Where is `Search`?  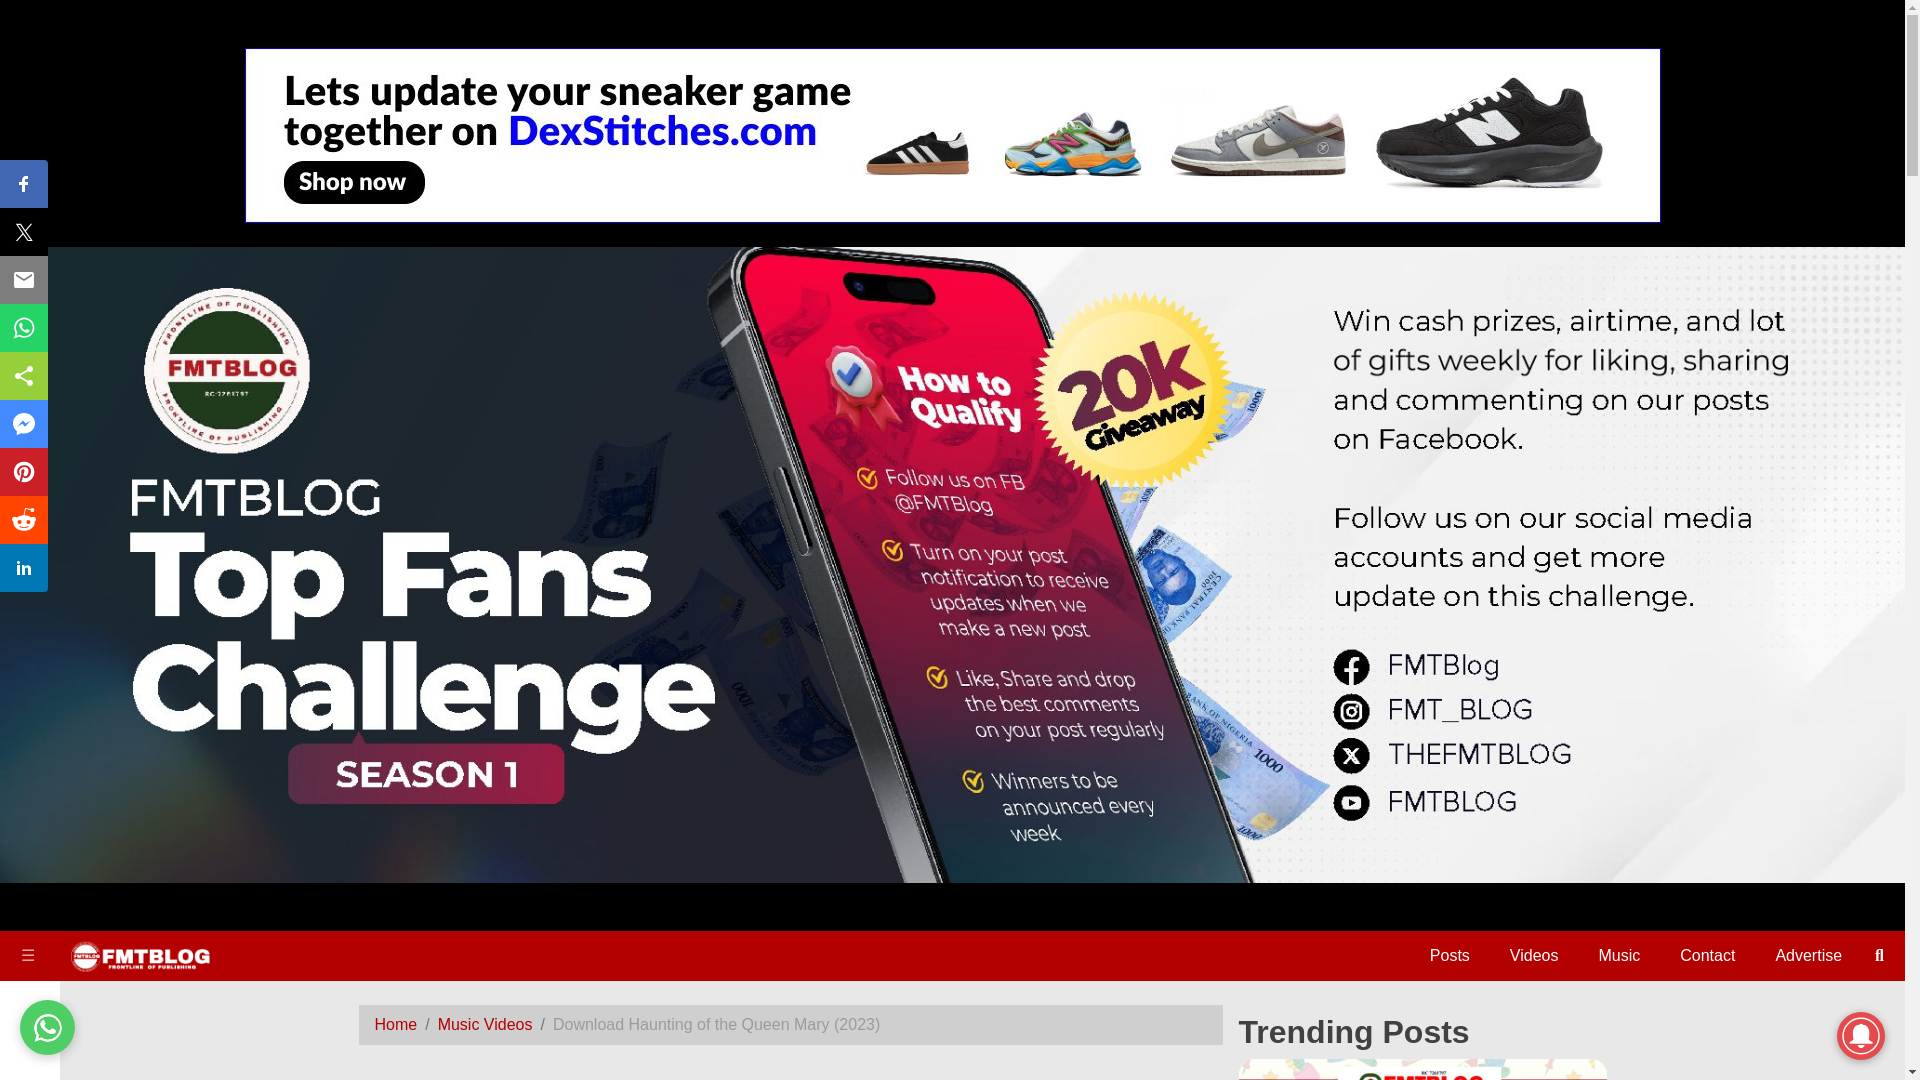 Search is located at coordinates (30, 705).